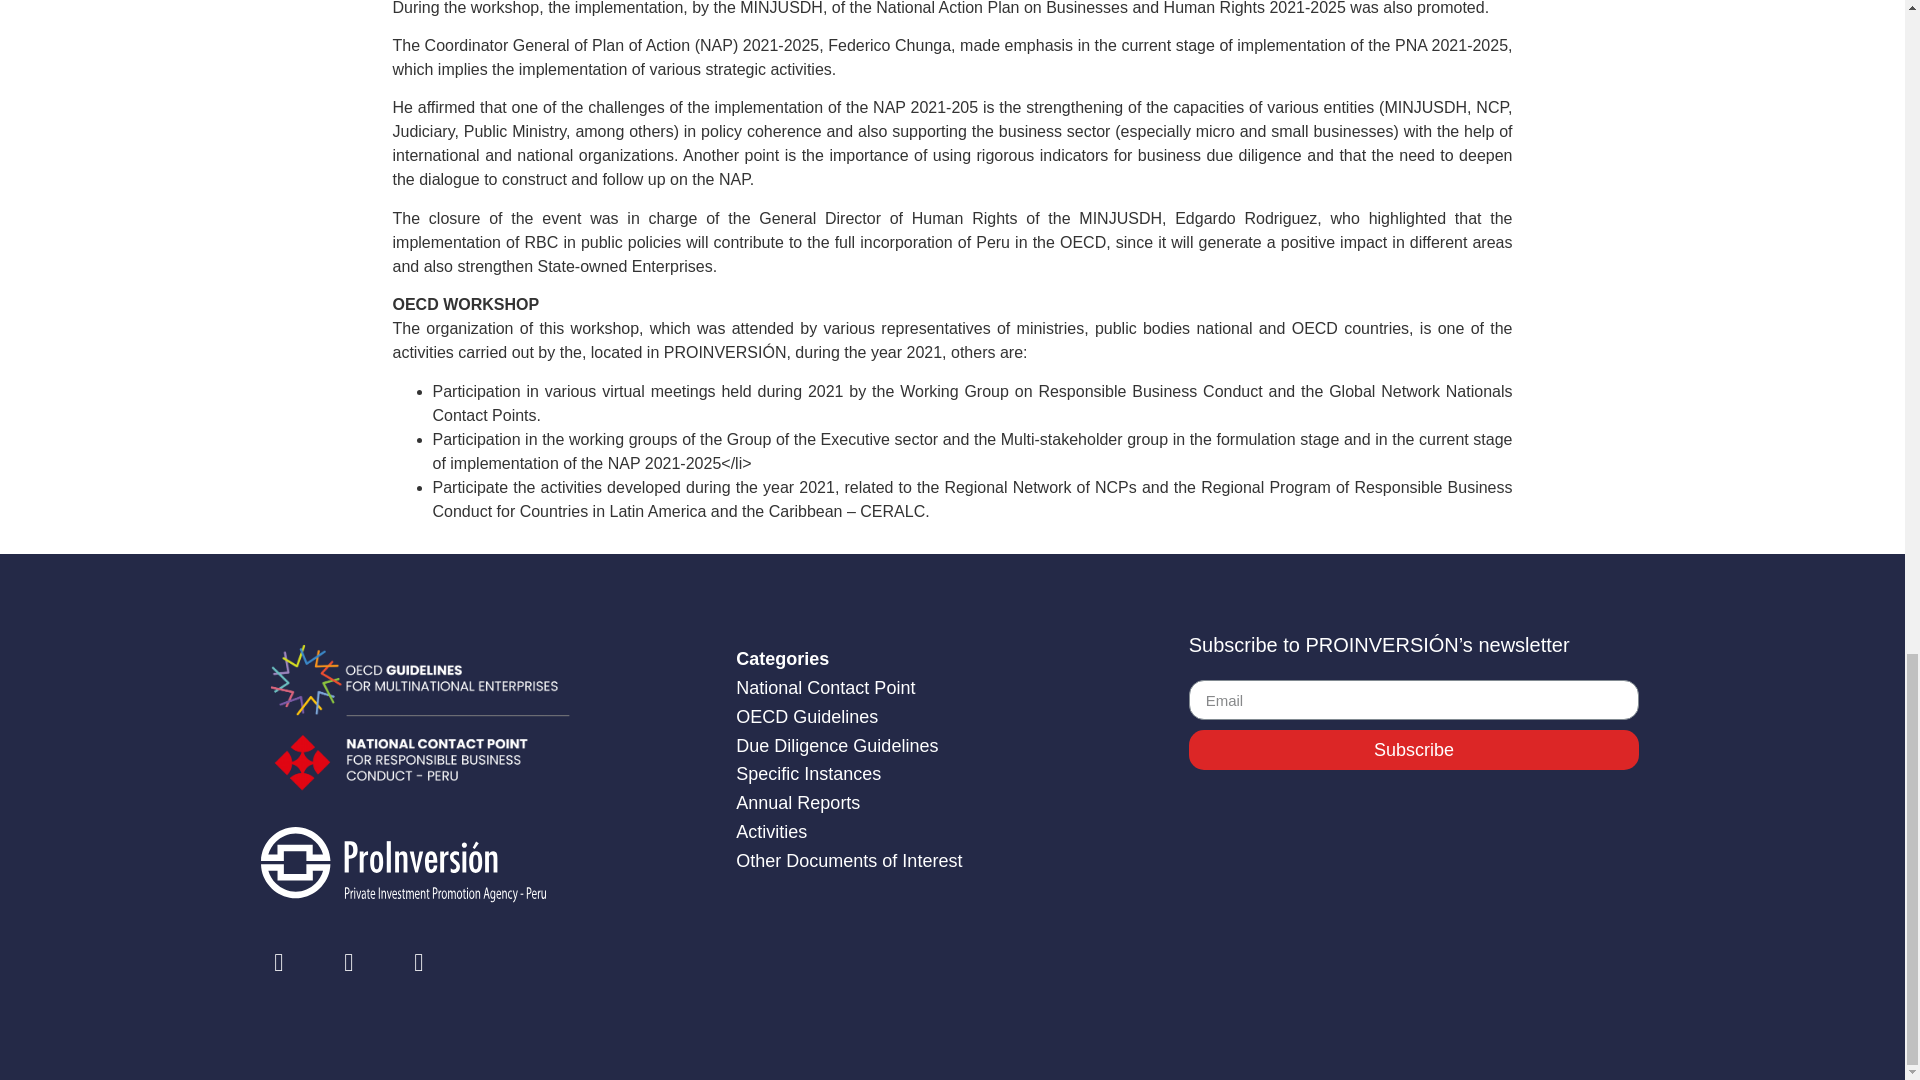  I want to click on Other Documents of Interest, so click(848, 860).